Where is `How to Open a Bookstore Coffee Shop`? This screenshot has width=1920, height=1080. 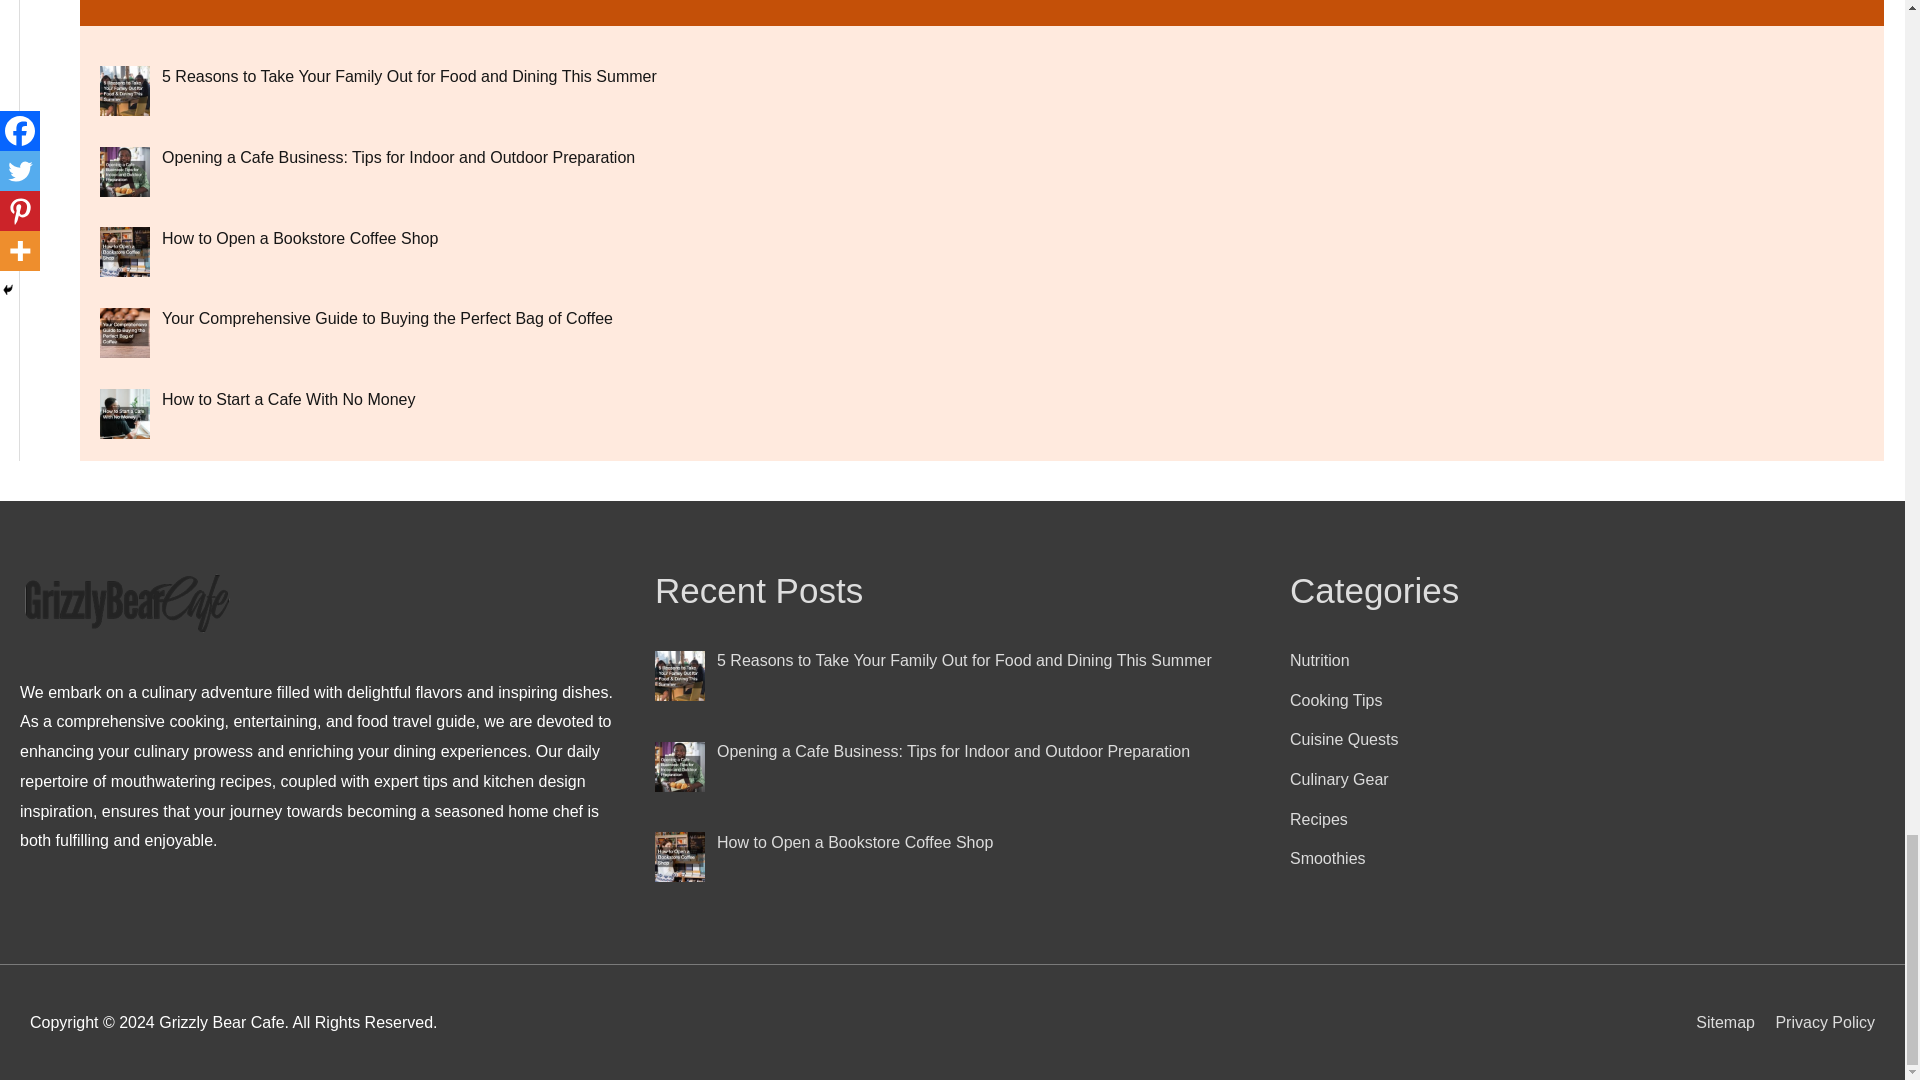 How to Open a Bookstore Coffee Shop is located at coordinates (299, 238).